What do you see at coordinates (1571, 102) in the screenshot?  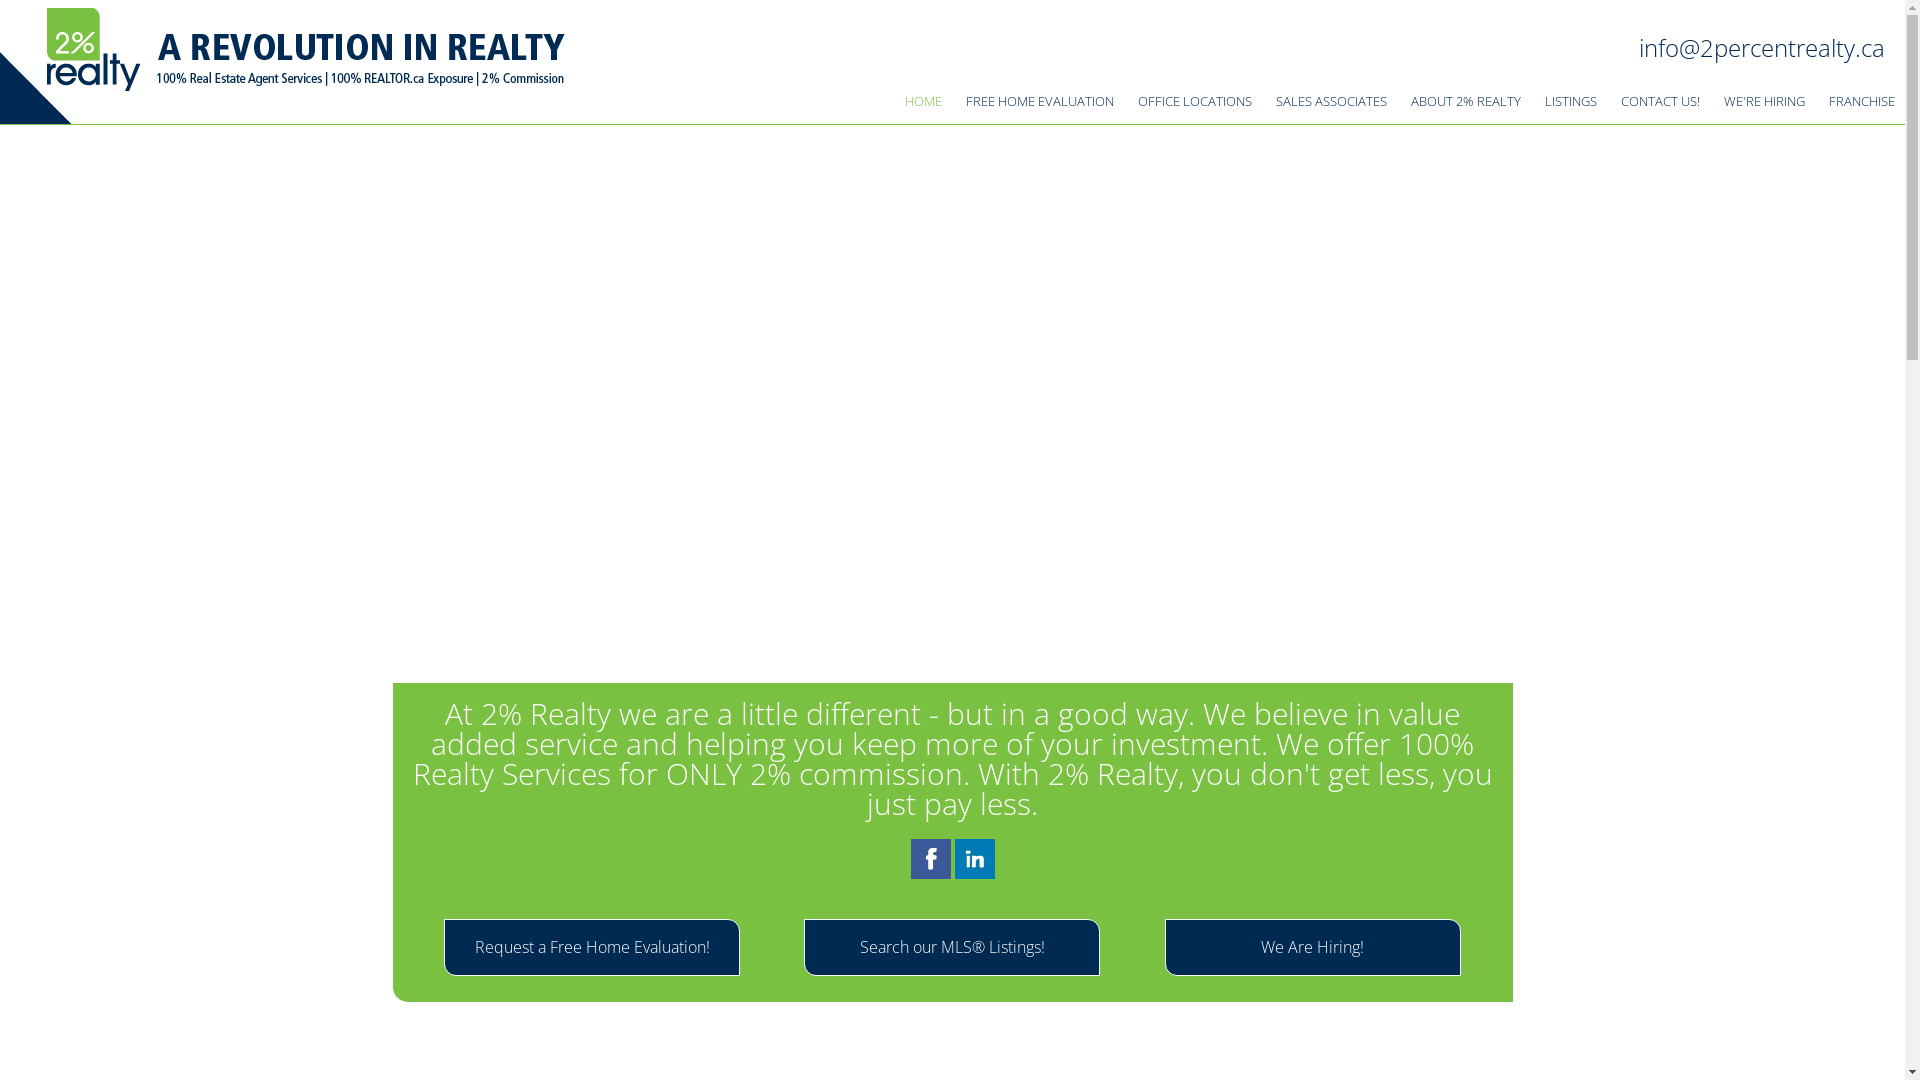 I see `LISTINGS` at bounding box center [1571, 102].